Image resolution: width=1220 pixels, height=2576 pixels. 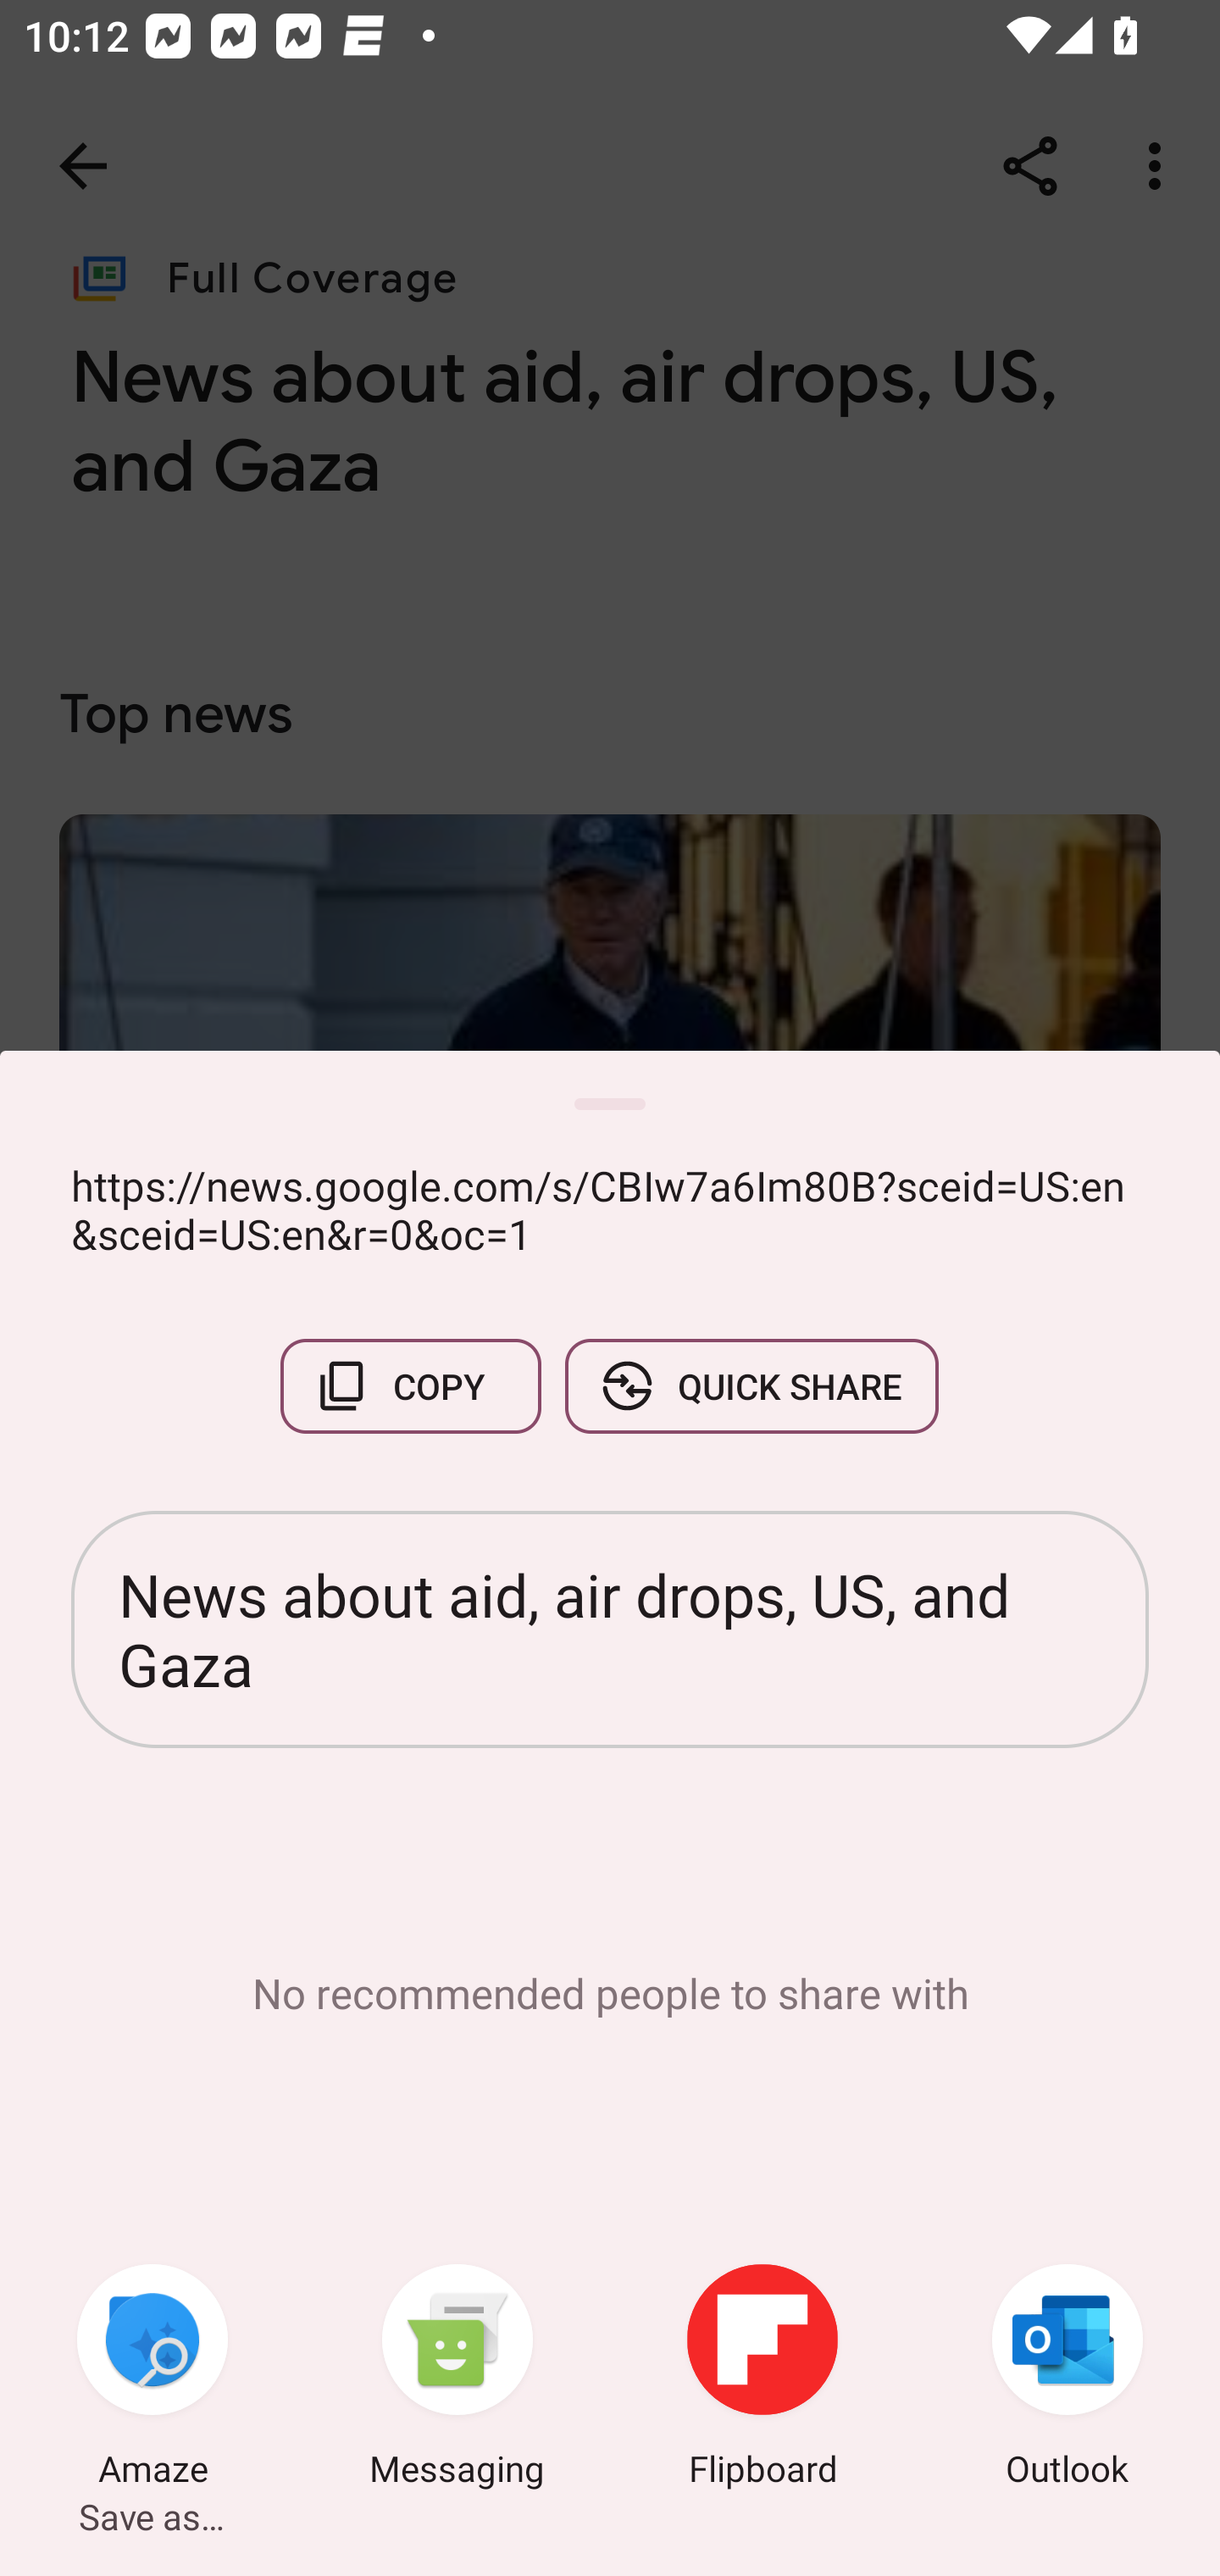 What do you see at coordinates (762, 2379) in the screenshot?
I see `Flipboard` at bounding box center [762, 2379].